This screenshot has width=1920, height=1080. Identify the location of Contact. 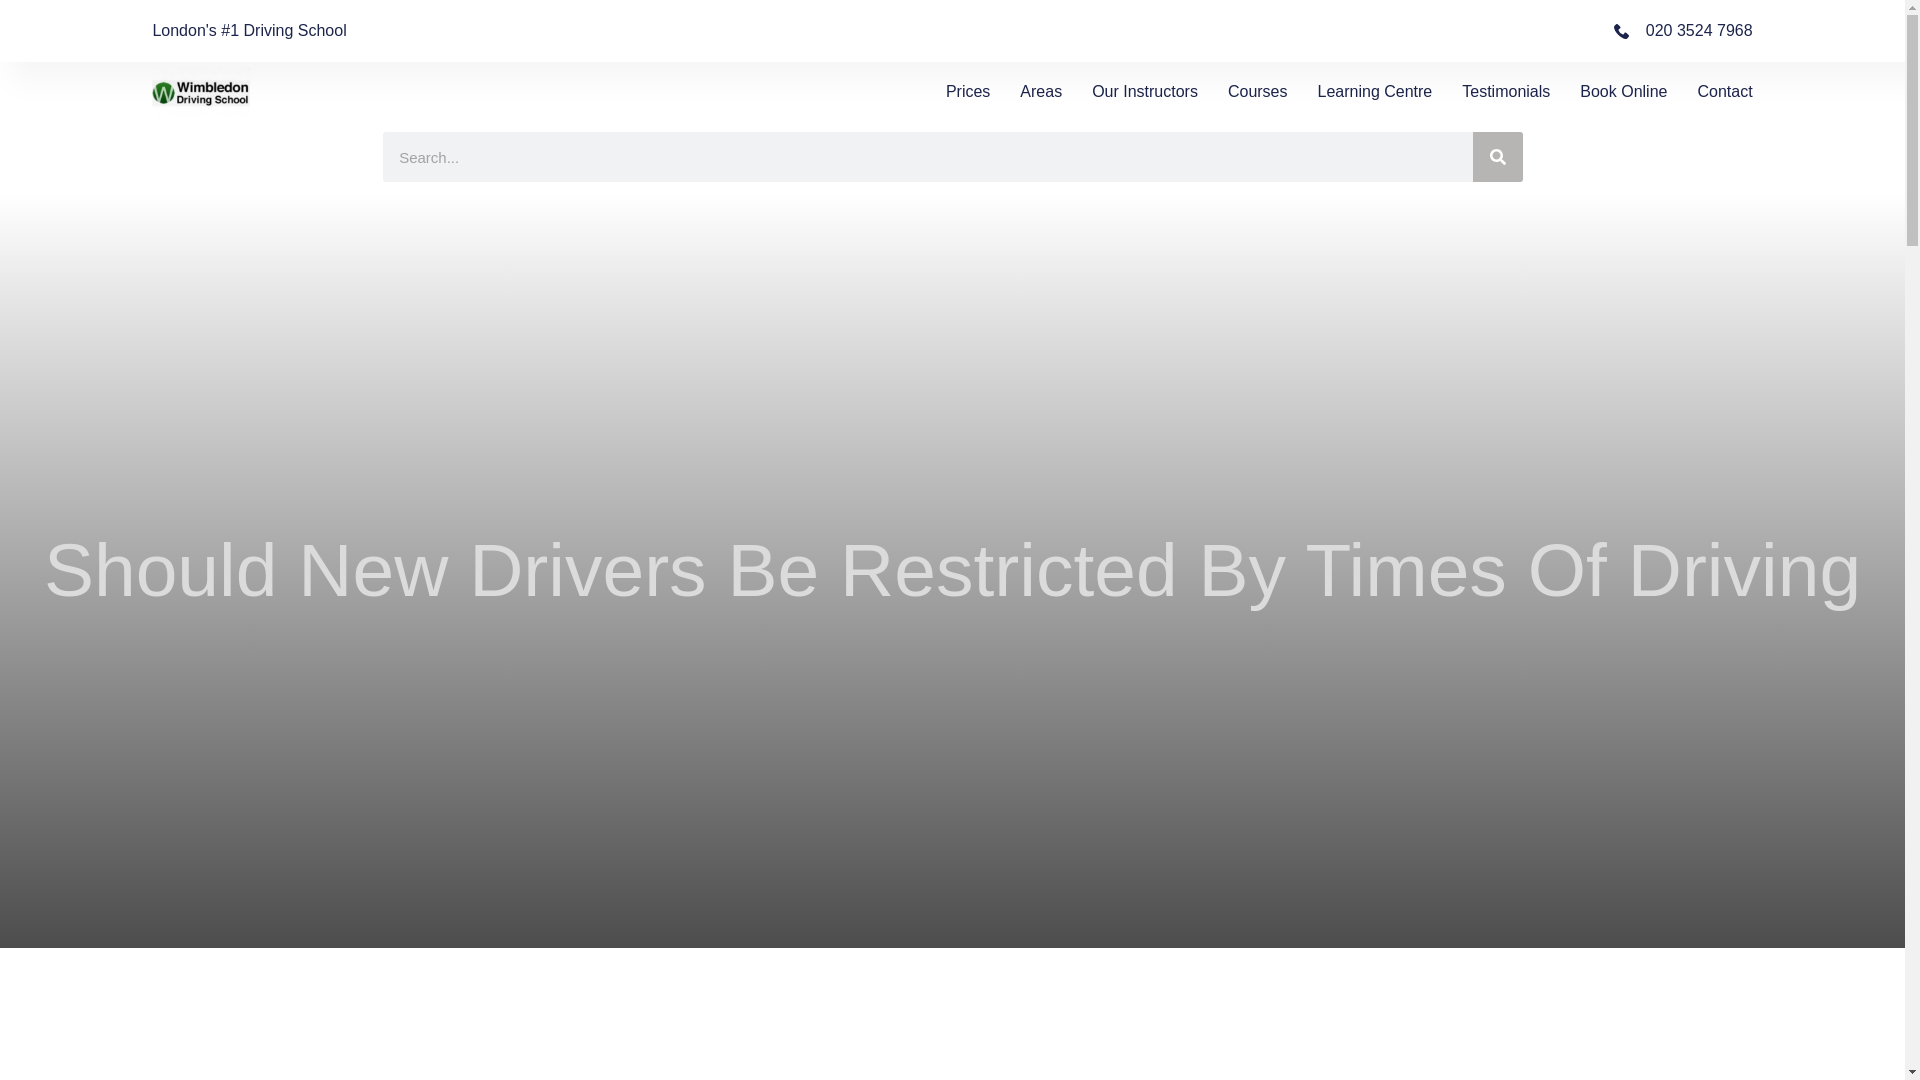
(1724, 91).